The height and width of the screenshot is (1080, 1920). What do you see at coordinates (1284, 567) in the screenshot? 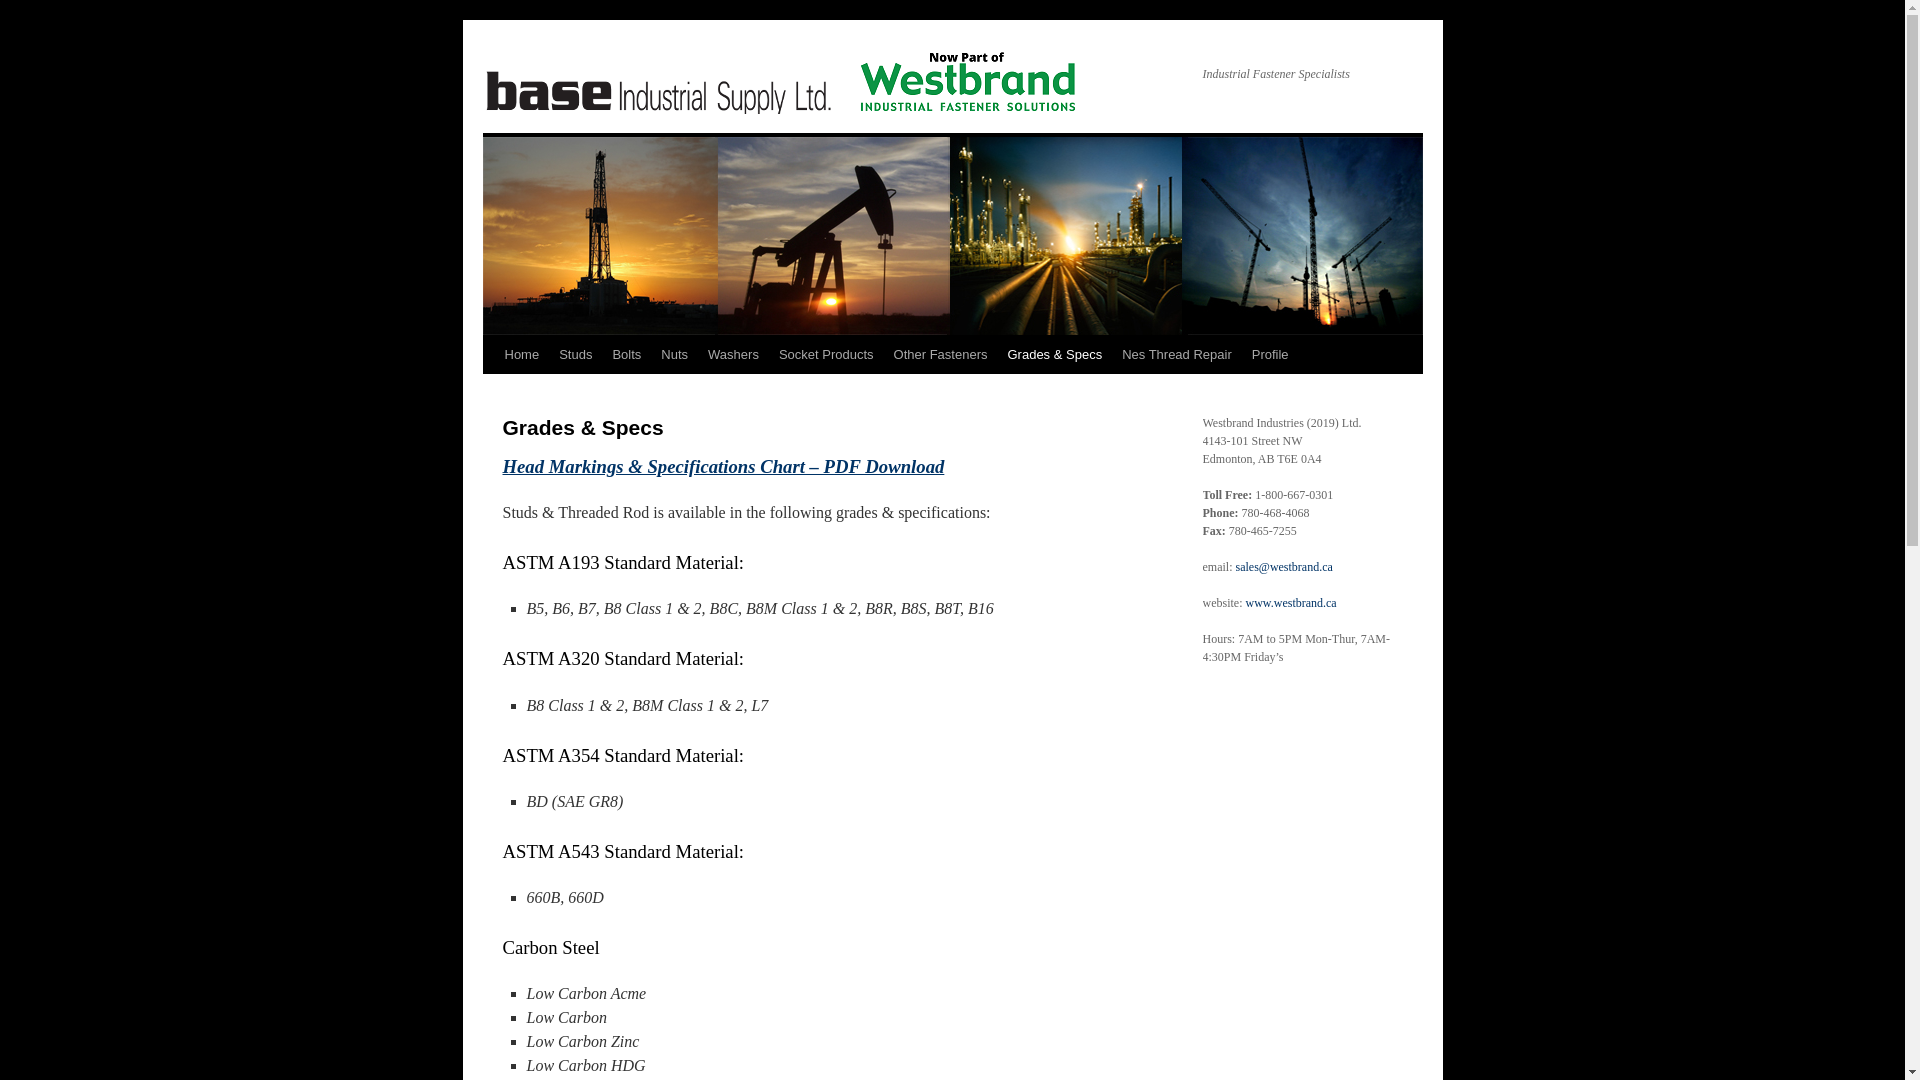
I see `sales@westbrand.ca` at bounding box center [1284, 567].